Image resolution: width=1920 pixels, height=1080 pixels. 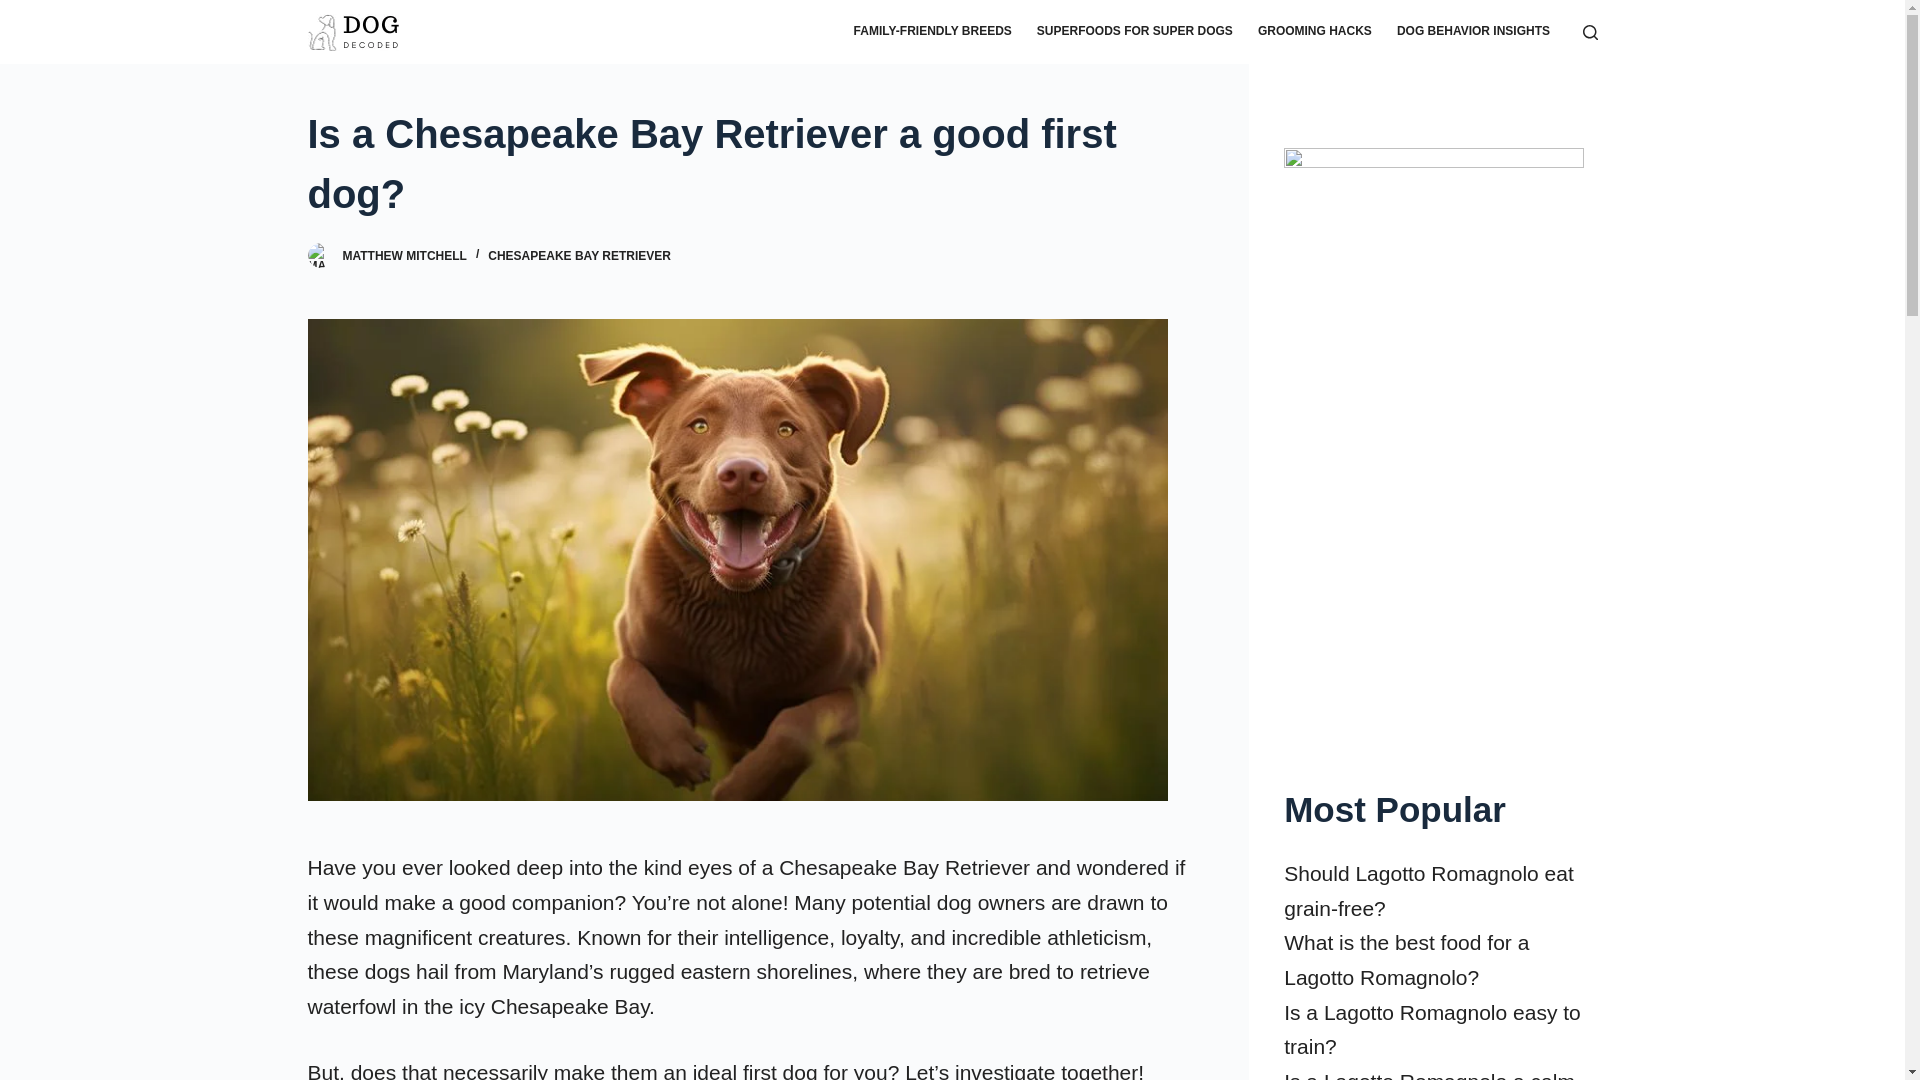 What do you see at coordinates (752, 163) in the screenshot?
I see `Is a Chesapeake Bay Retriever a good first dog?` at bounding box center [752, 163].